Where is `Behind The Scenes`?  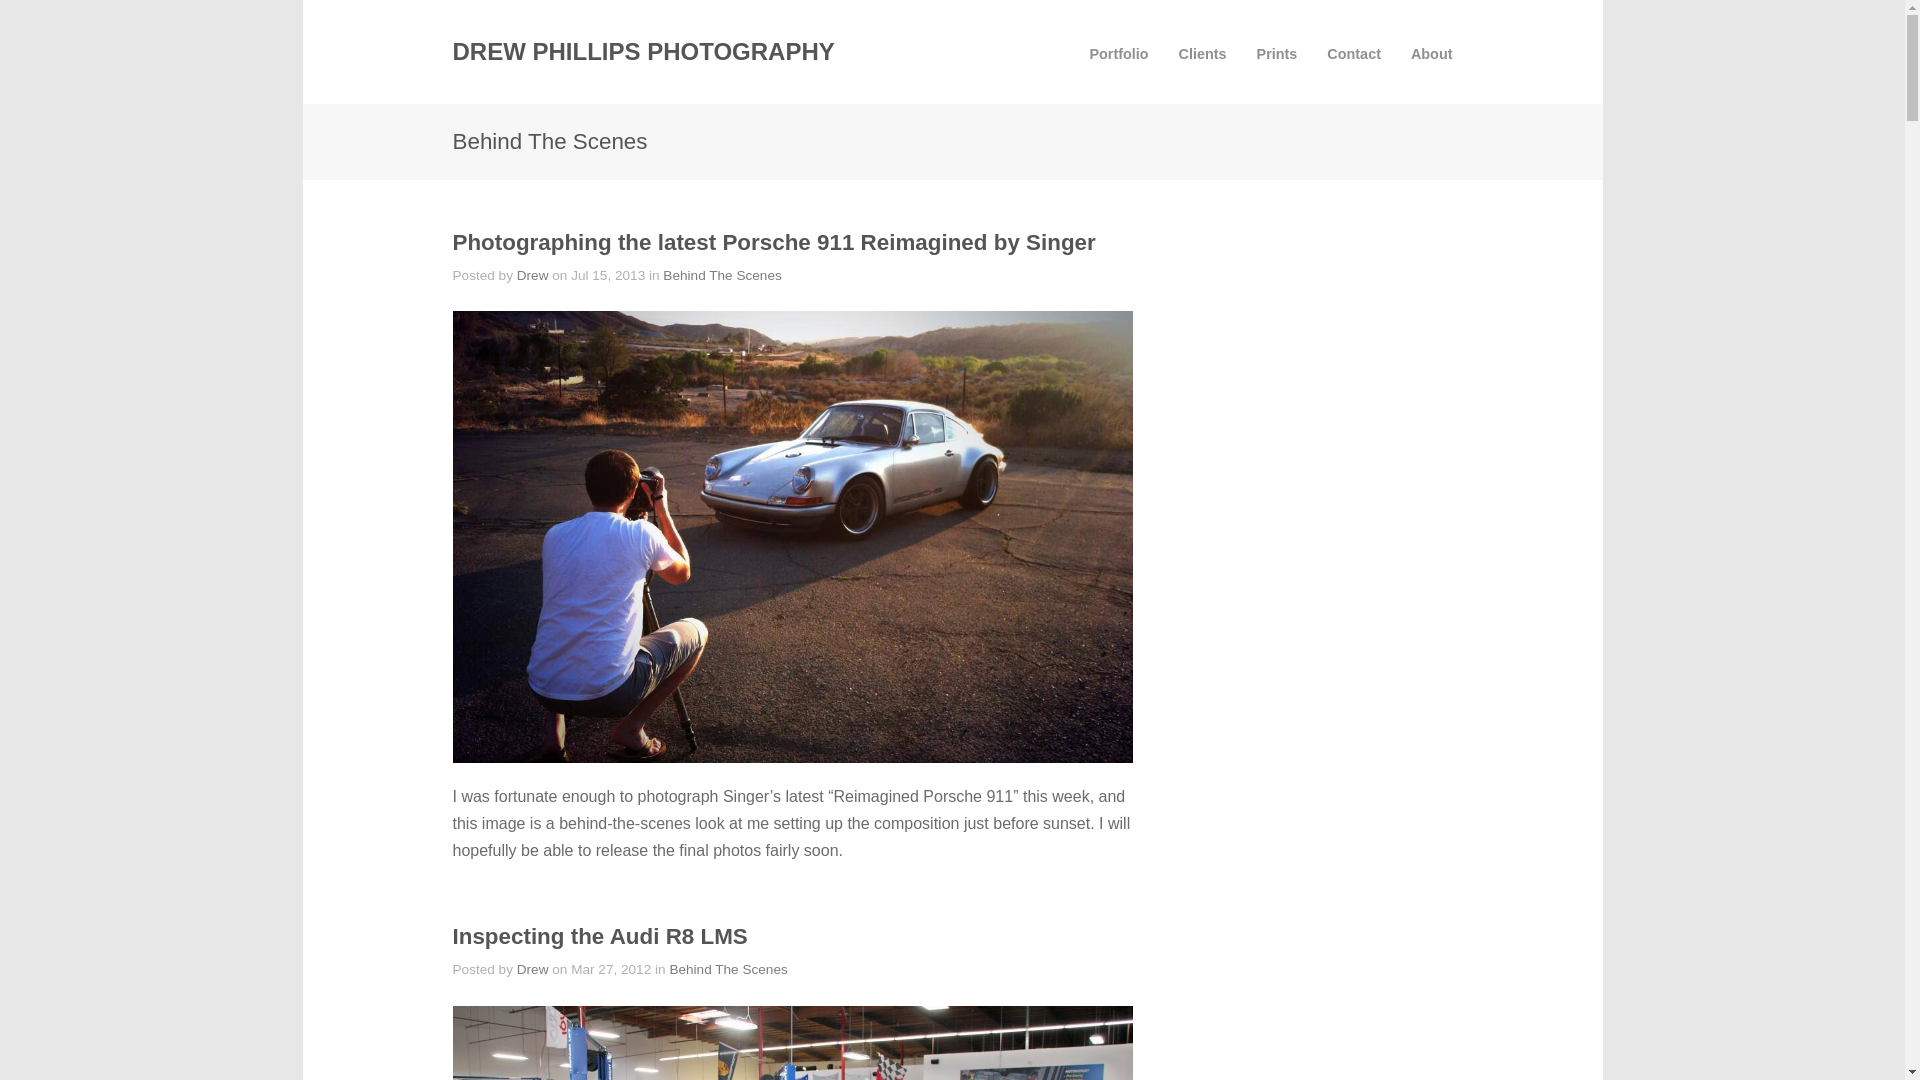 Behind The Scenes is located at coordinates (722, 274).